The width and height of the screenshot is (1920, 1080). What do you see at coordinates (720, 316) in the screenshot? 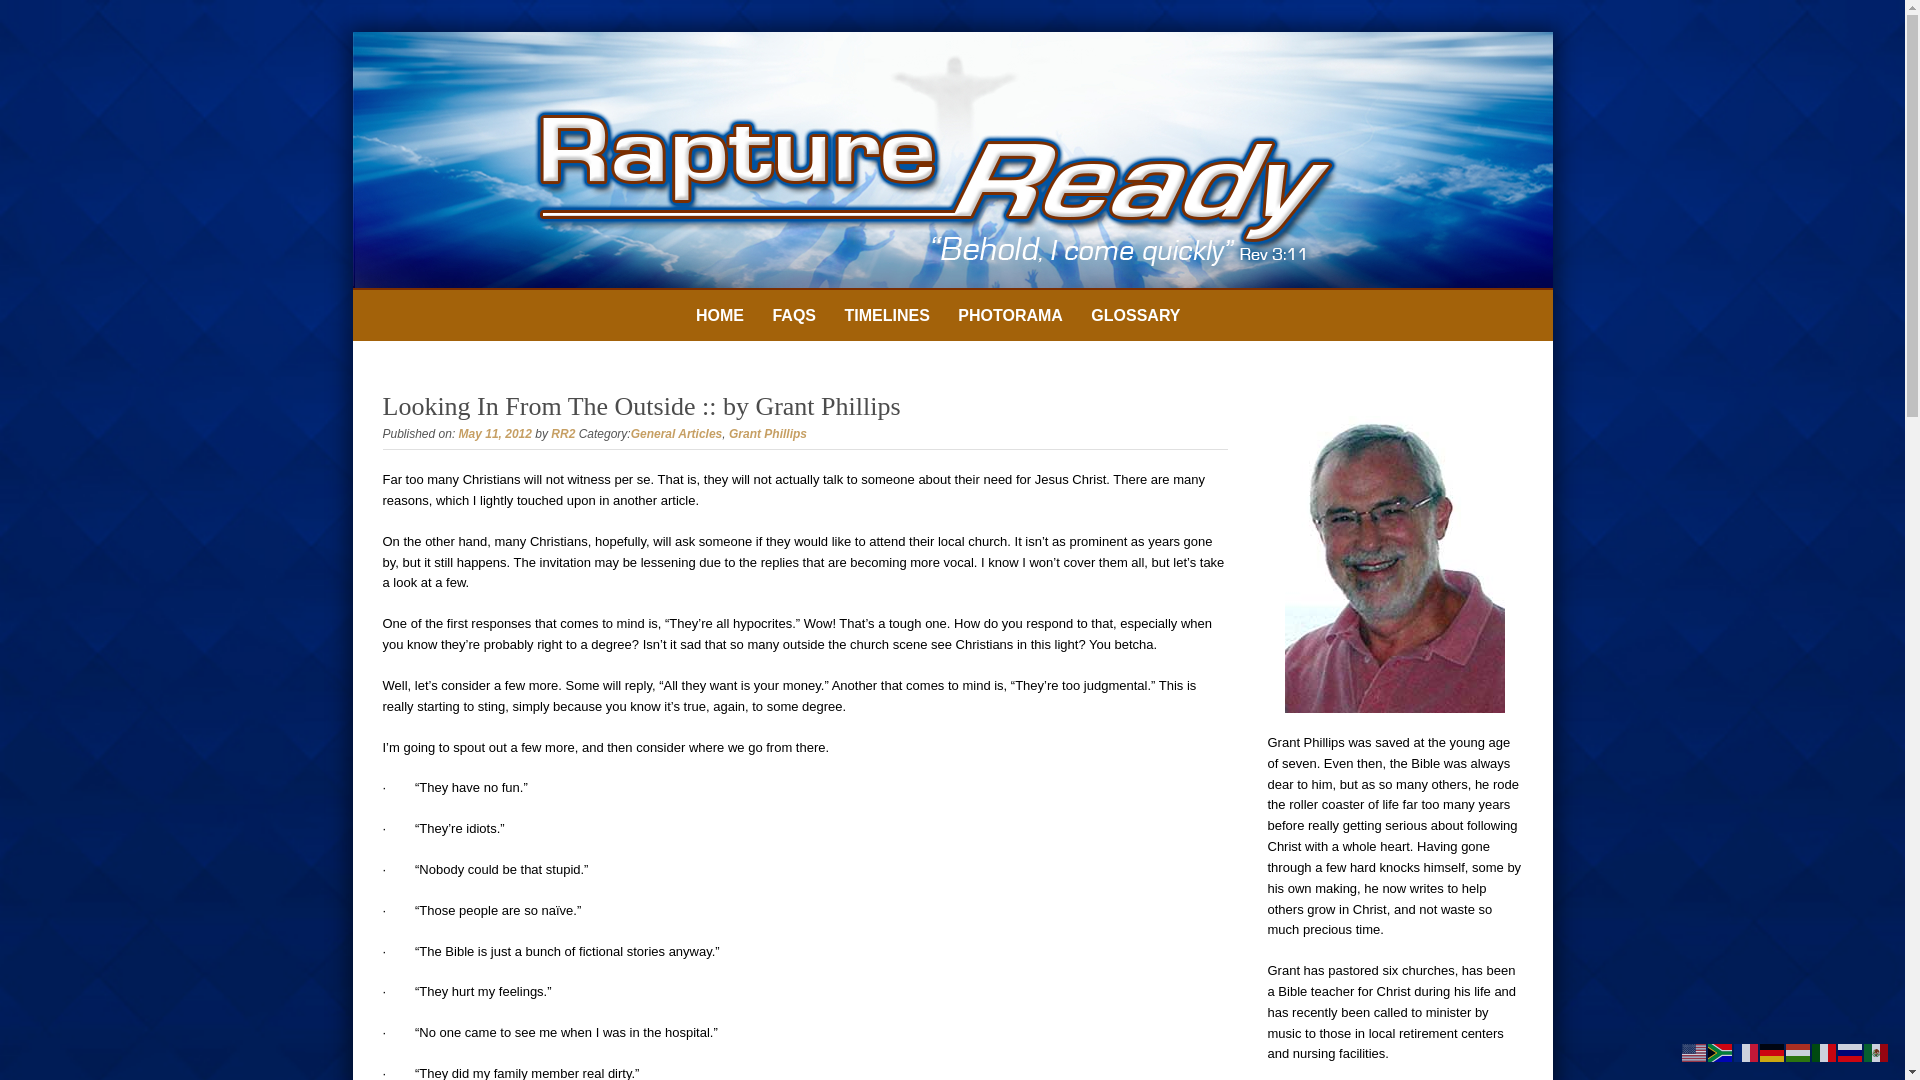
I see `HOME` at bounding box center [720, 316].